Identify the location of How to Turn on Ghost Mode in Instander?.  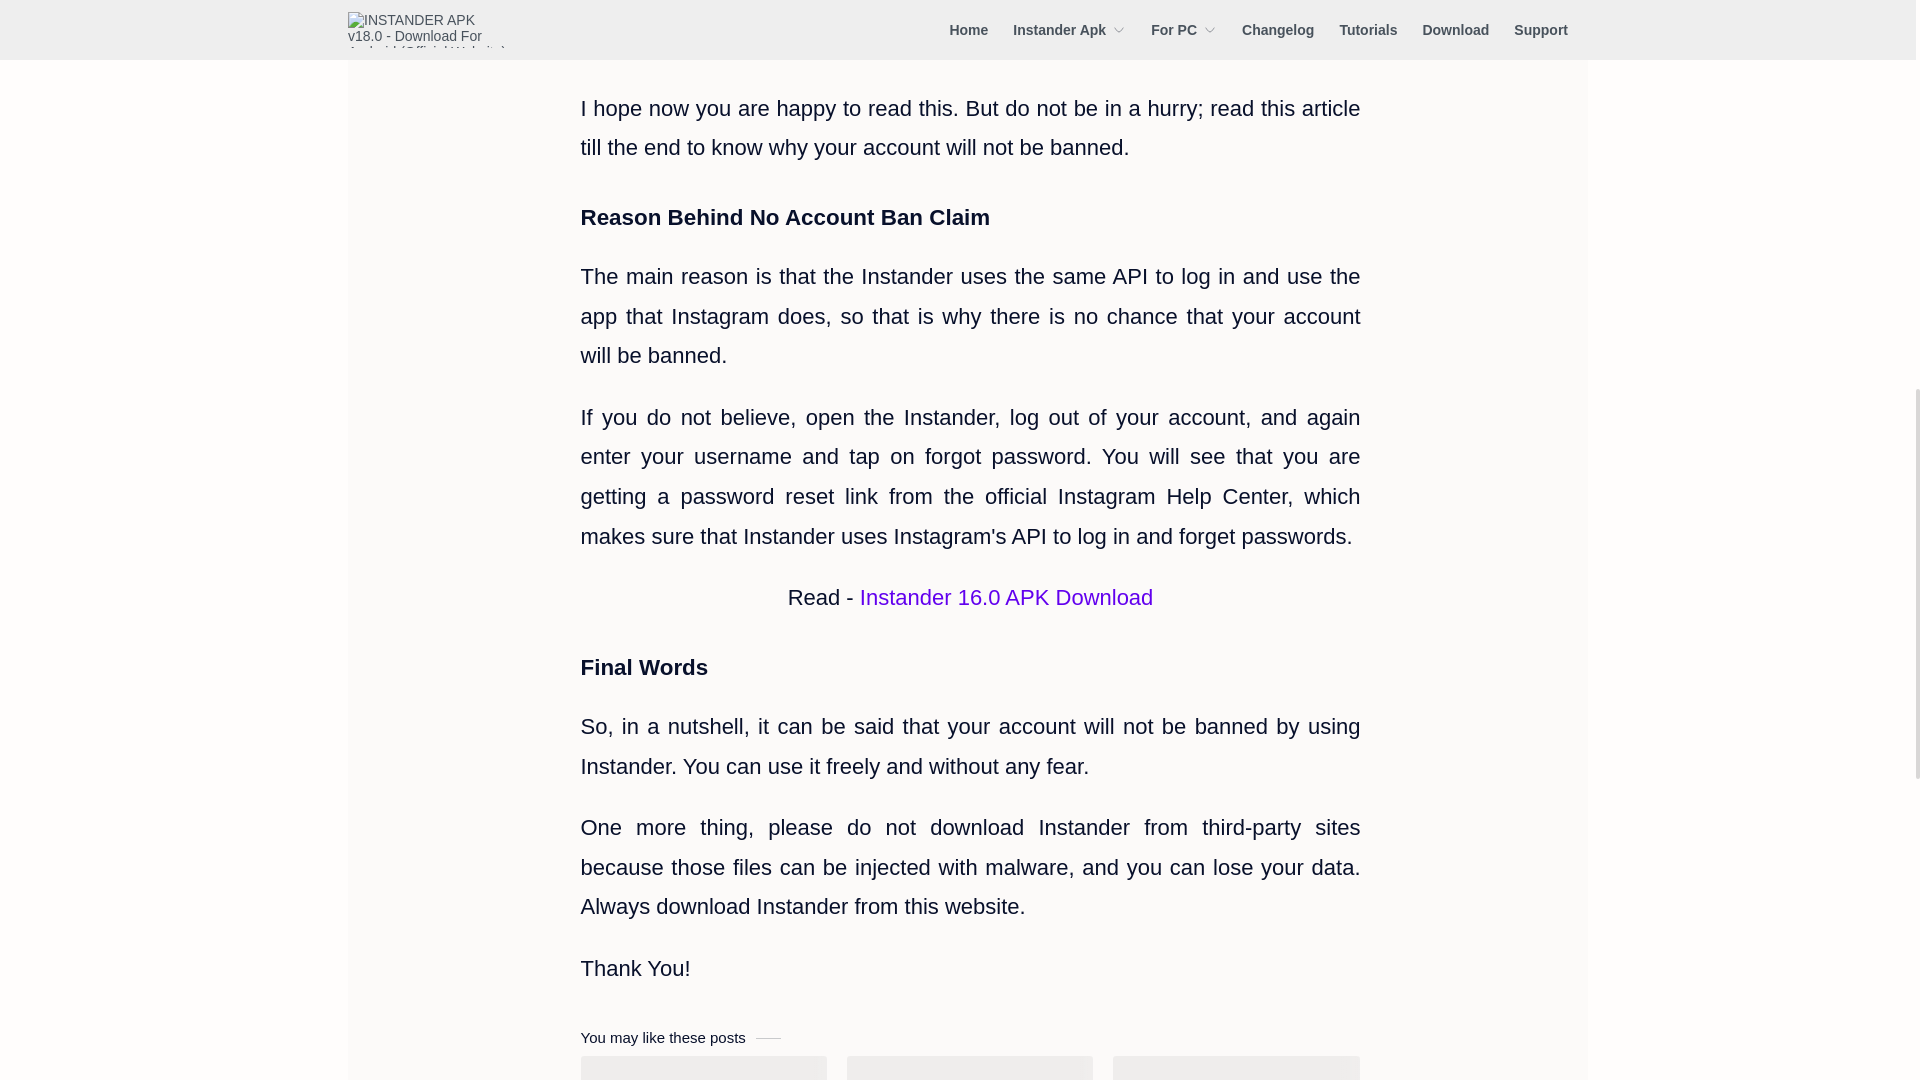
(1236, 1068).